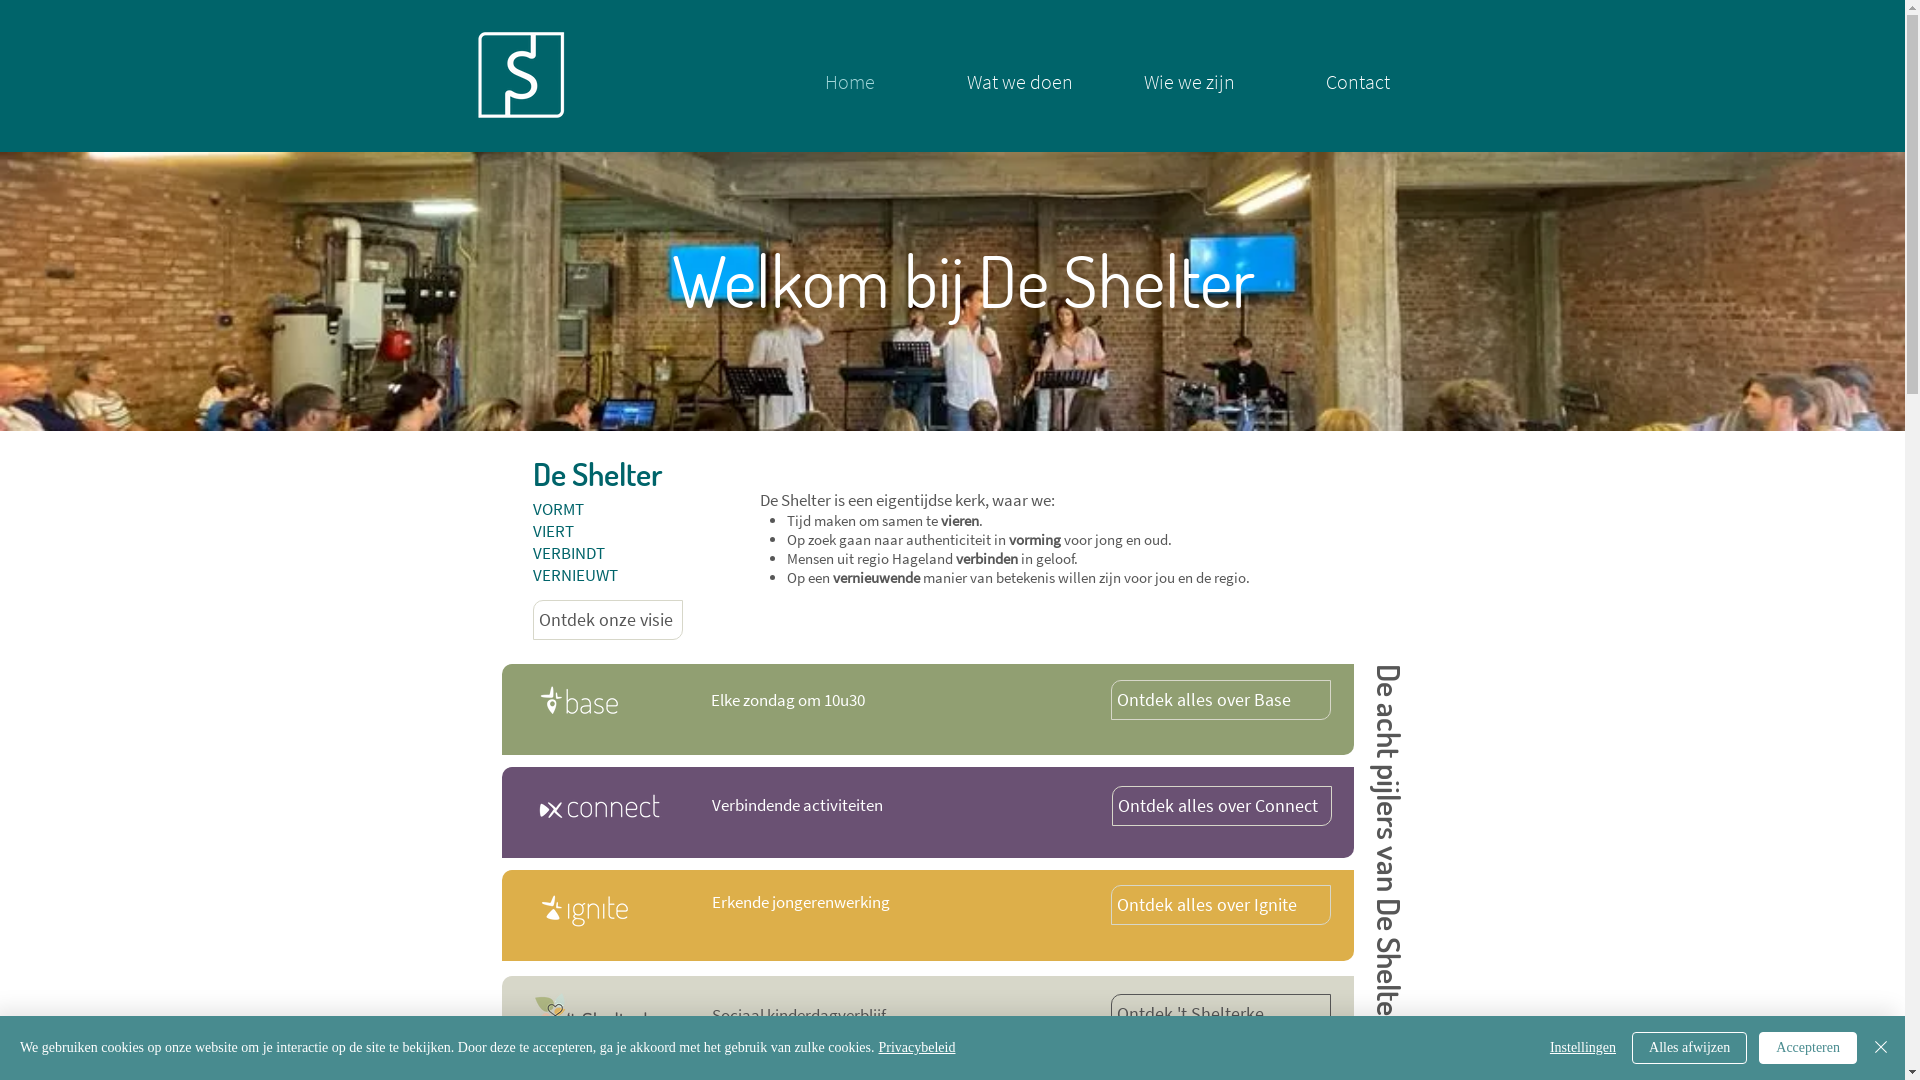 The height and width of the screenshot is (1080, 1920). What do you see at coordinates (849, 82) in the screenshot?
I see `Home` at bounding box center [849, 82].